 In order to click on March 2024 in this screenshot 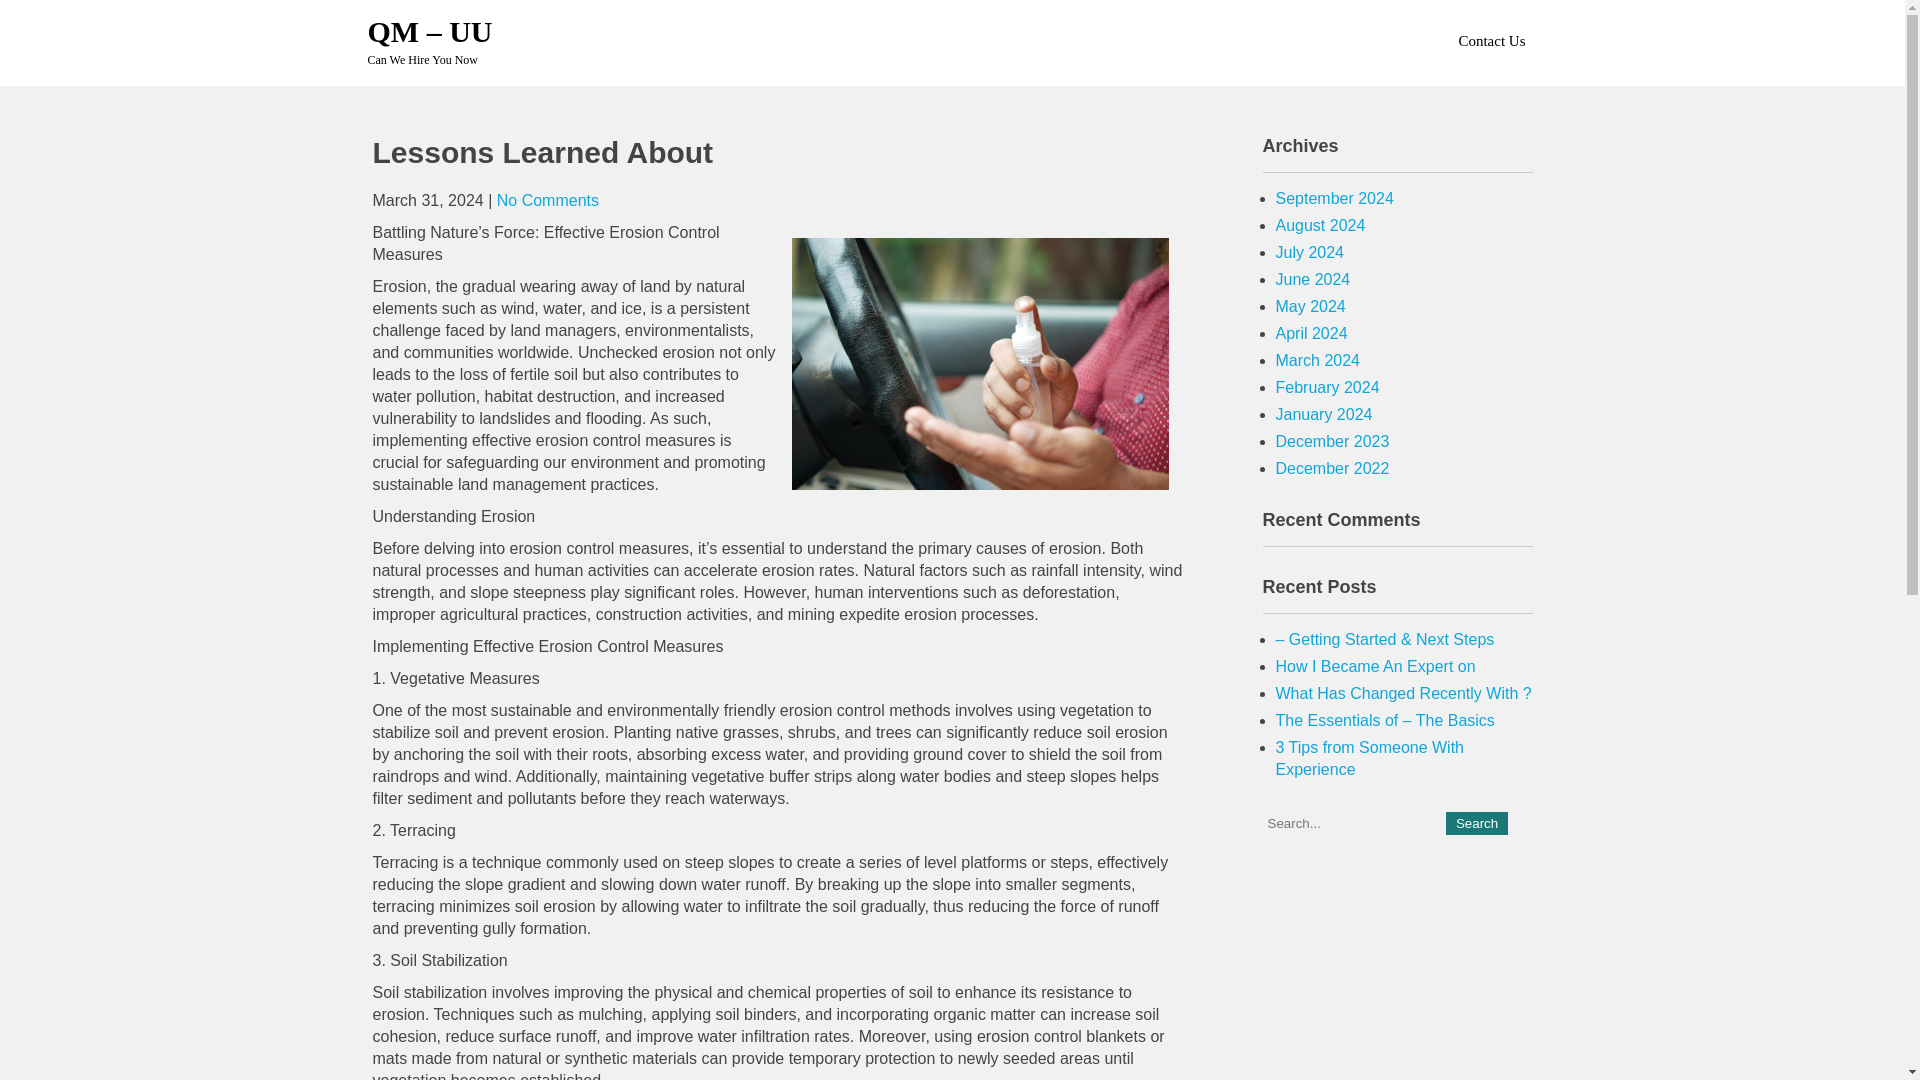, I will do `click(1318, 360)`.